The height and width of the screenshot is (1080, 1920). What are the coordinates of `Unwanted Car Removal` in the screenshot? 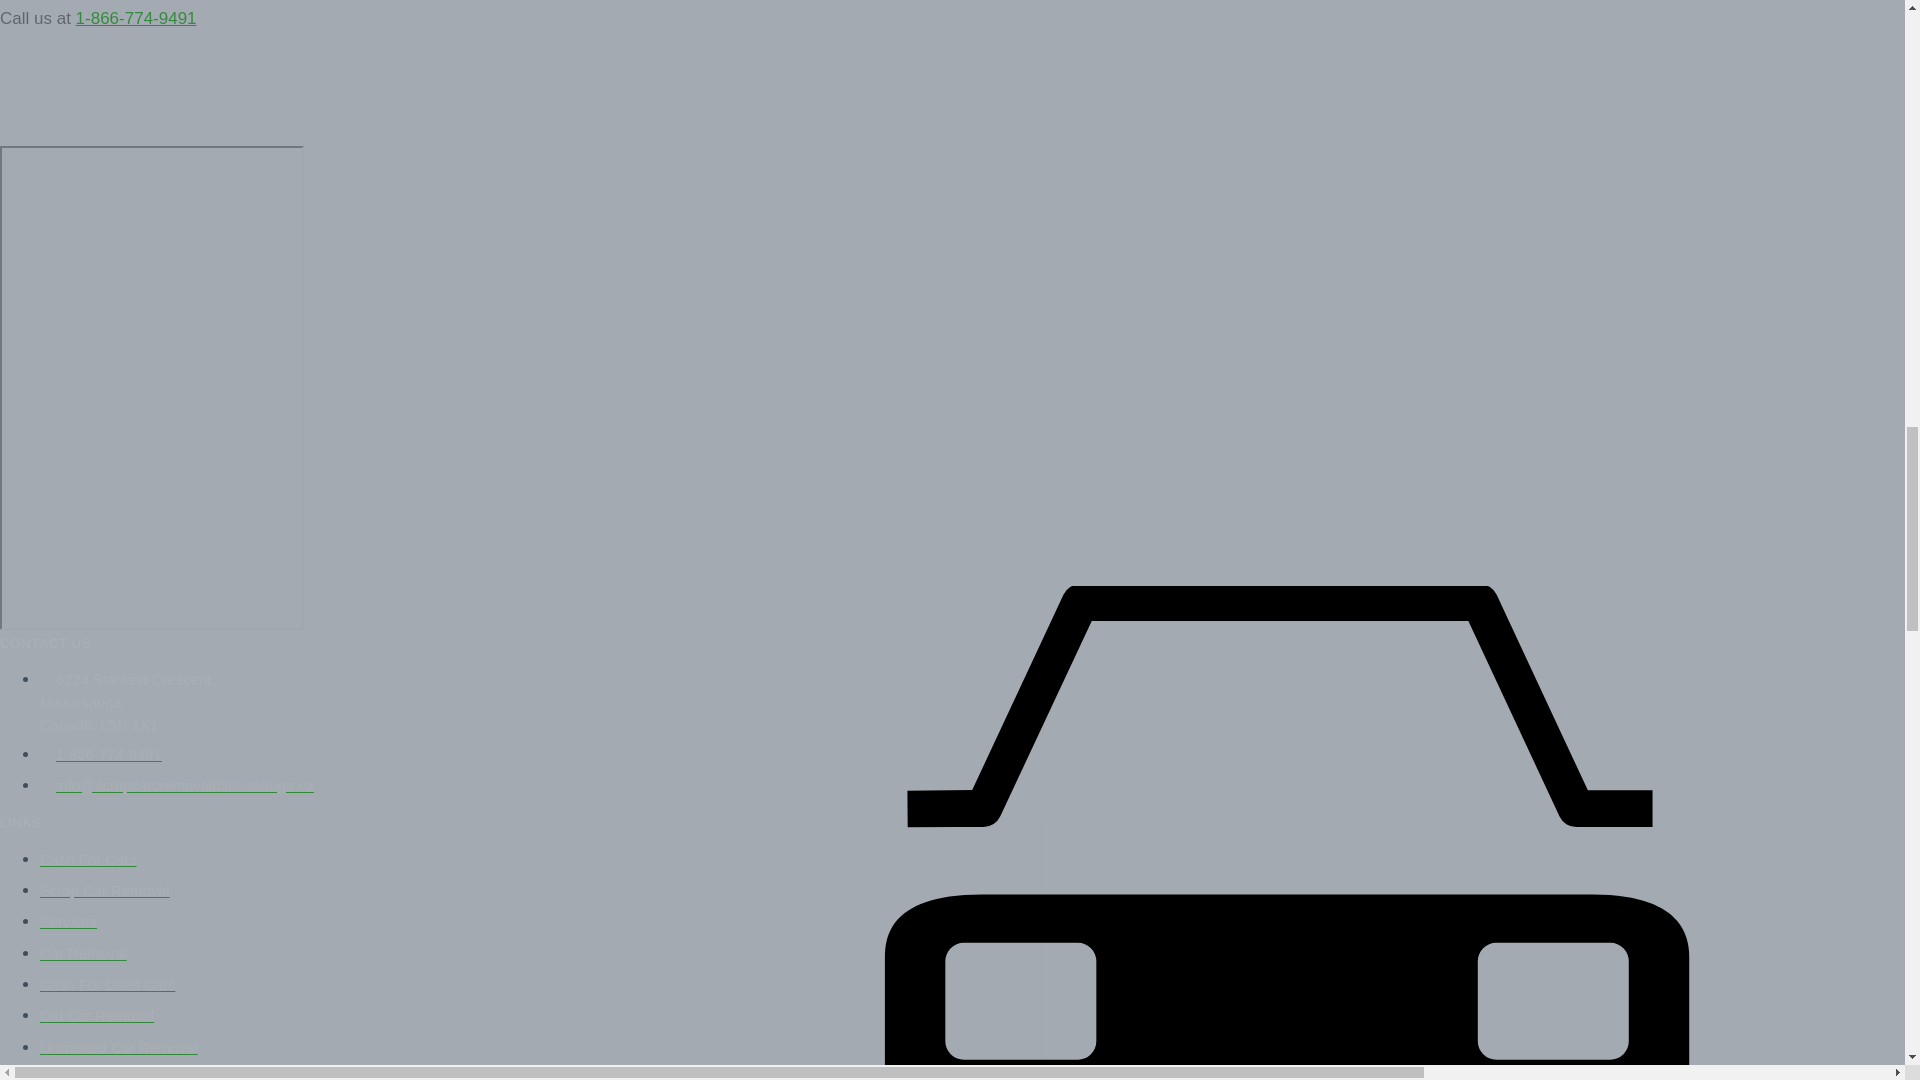 It's located at (118, 1048).